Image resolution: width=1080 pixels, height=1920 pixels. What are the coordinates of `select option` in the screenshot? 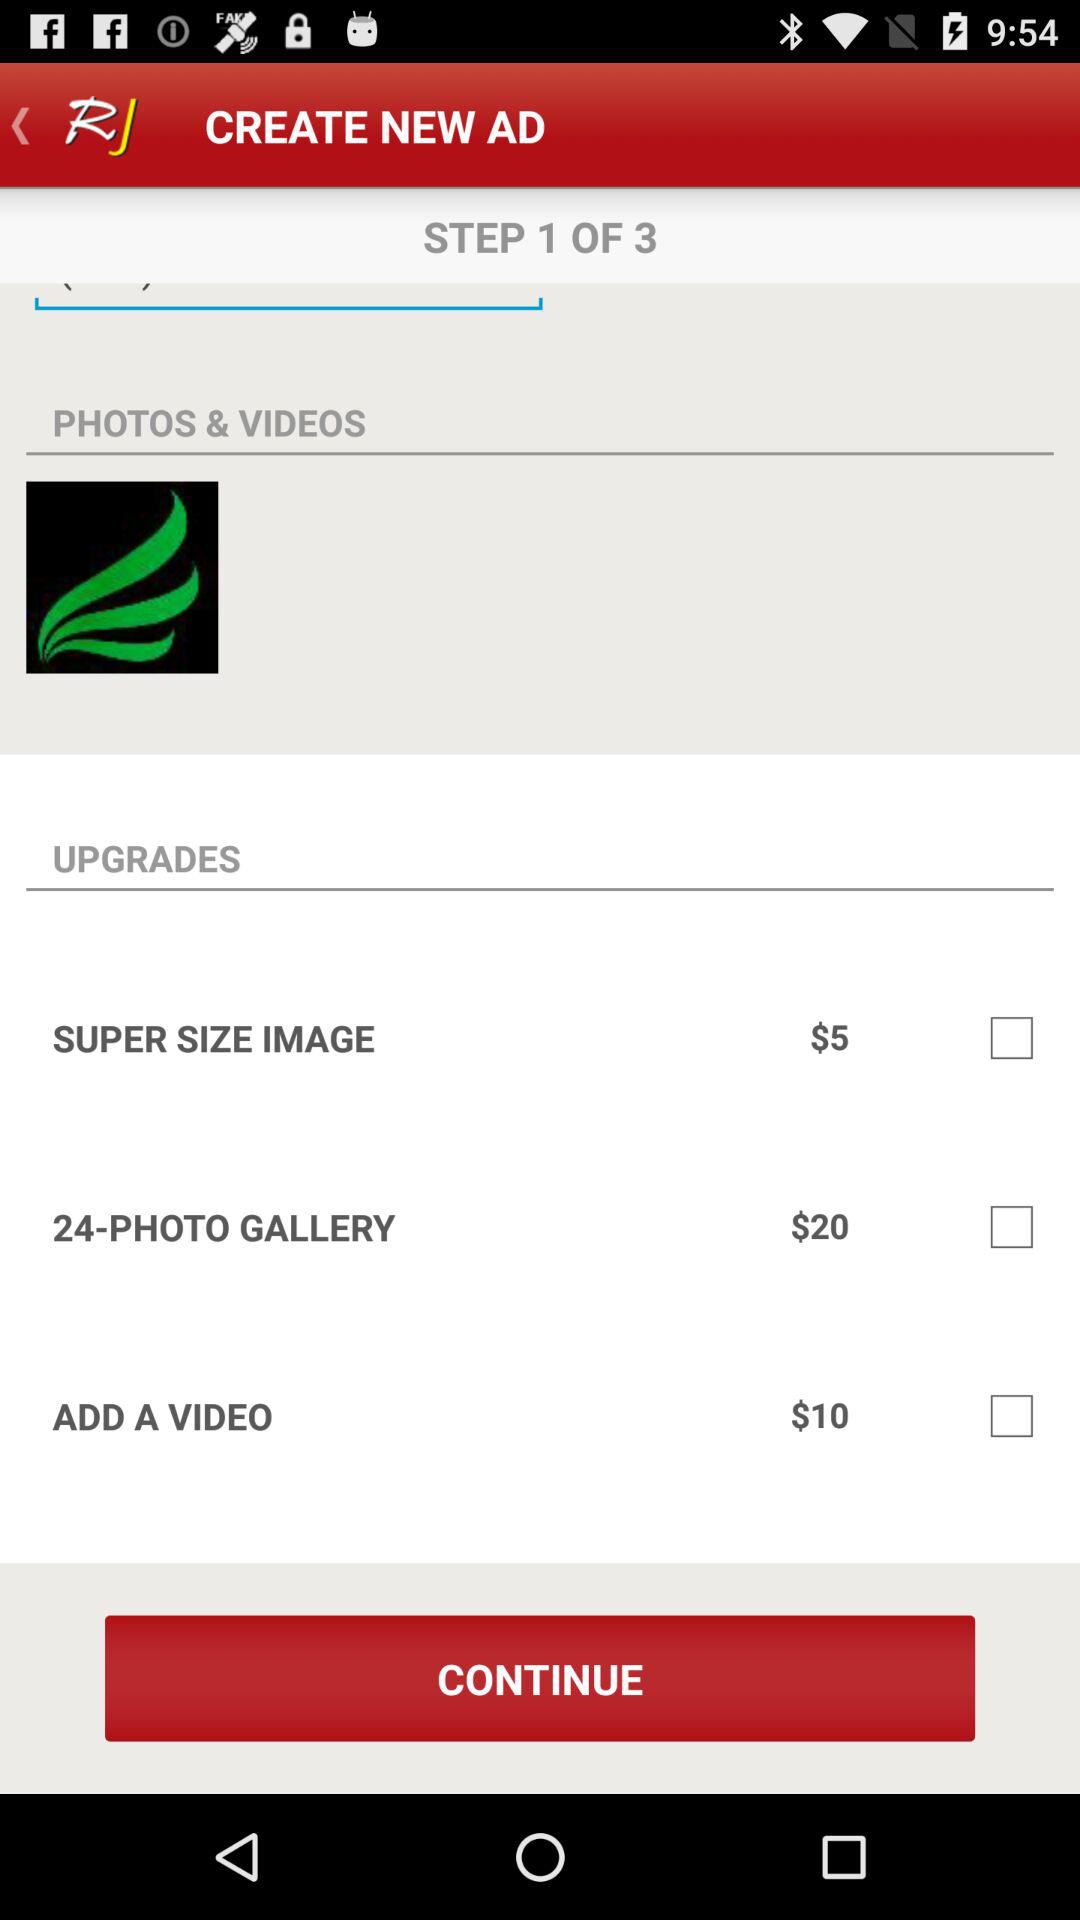 It's located at (1011, 1416).